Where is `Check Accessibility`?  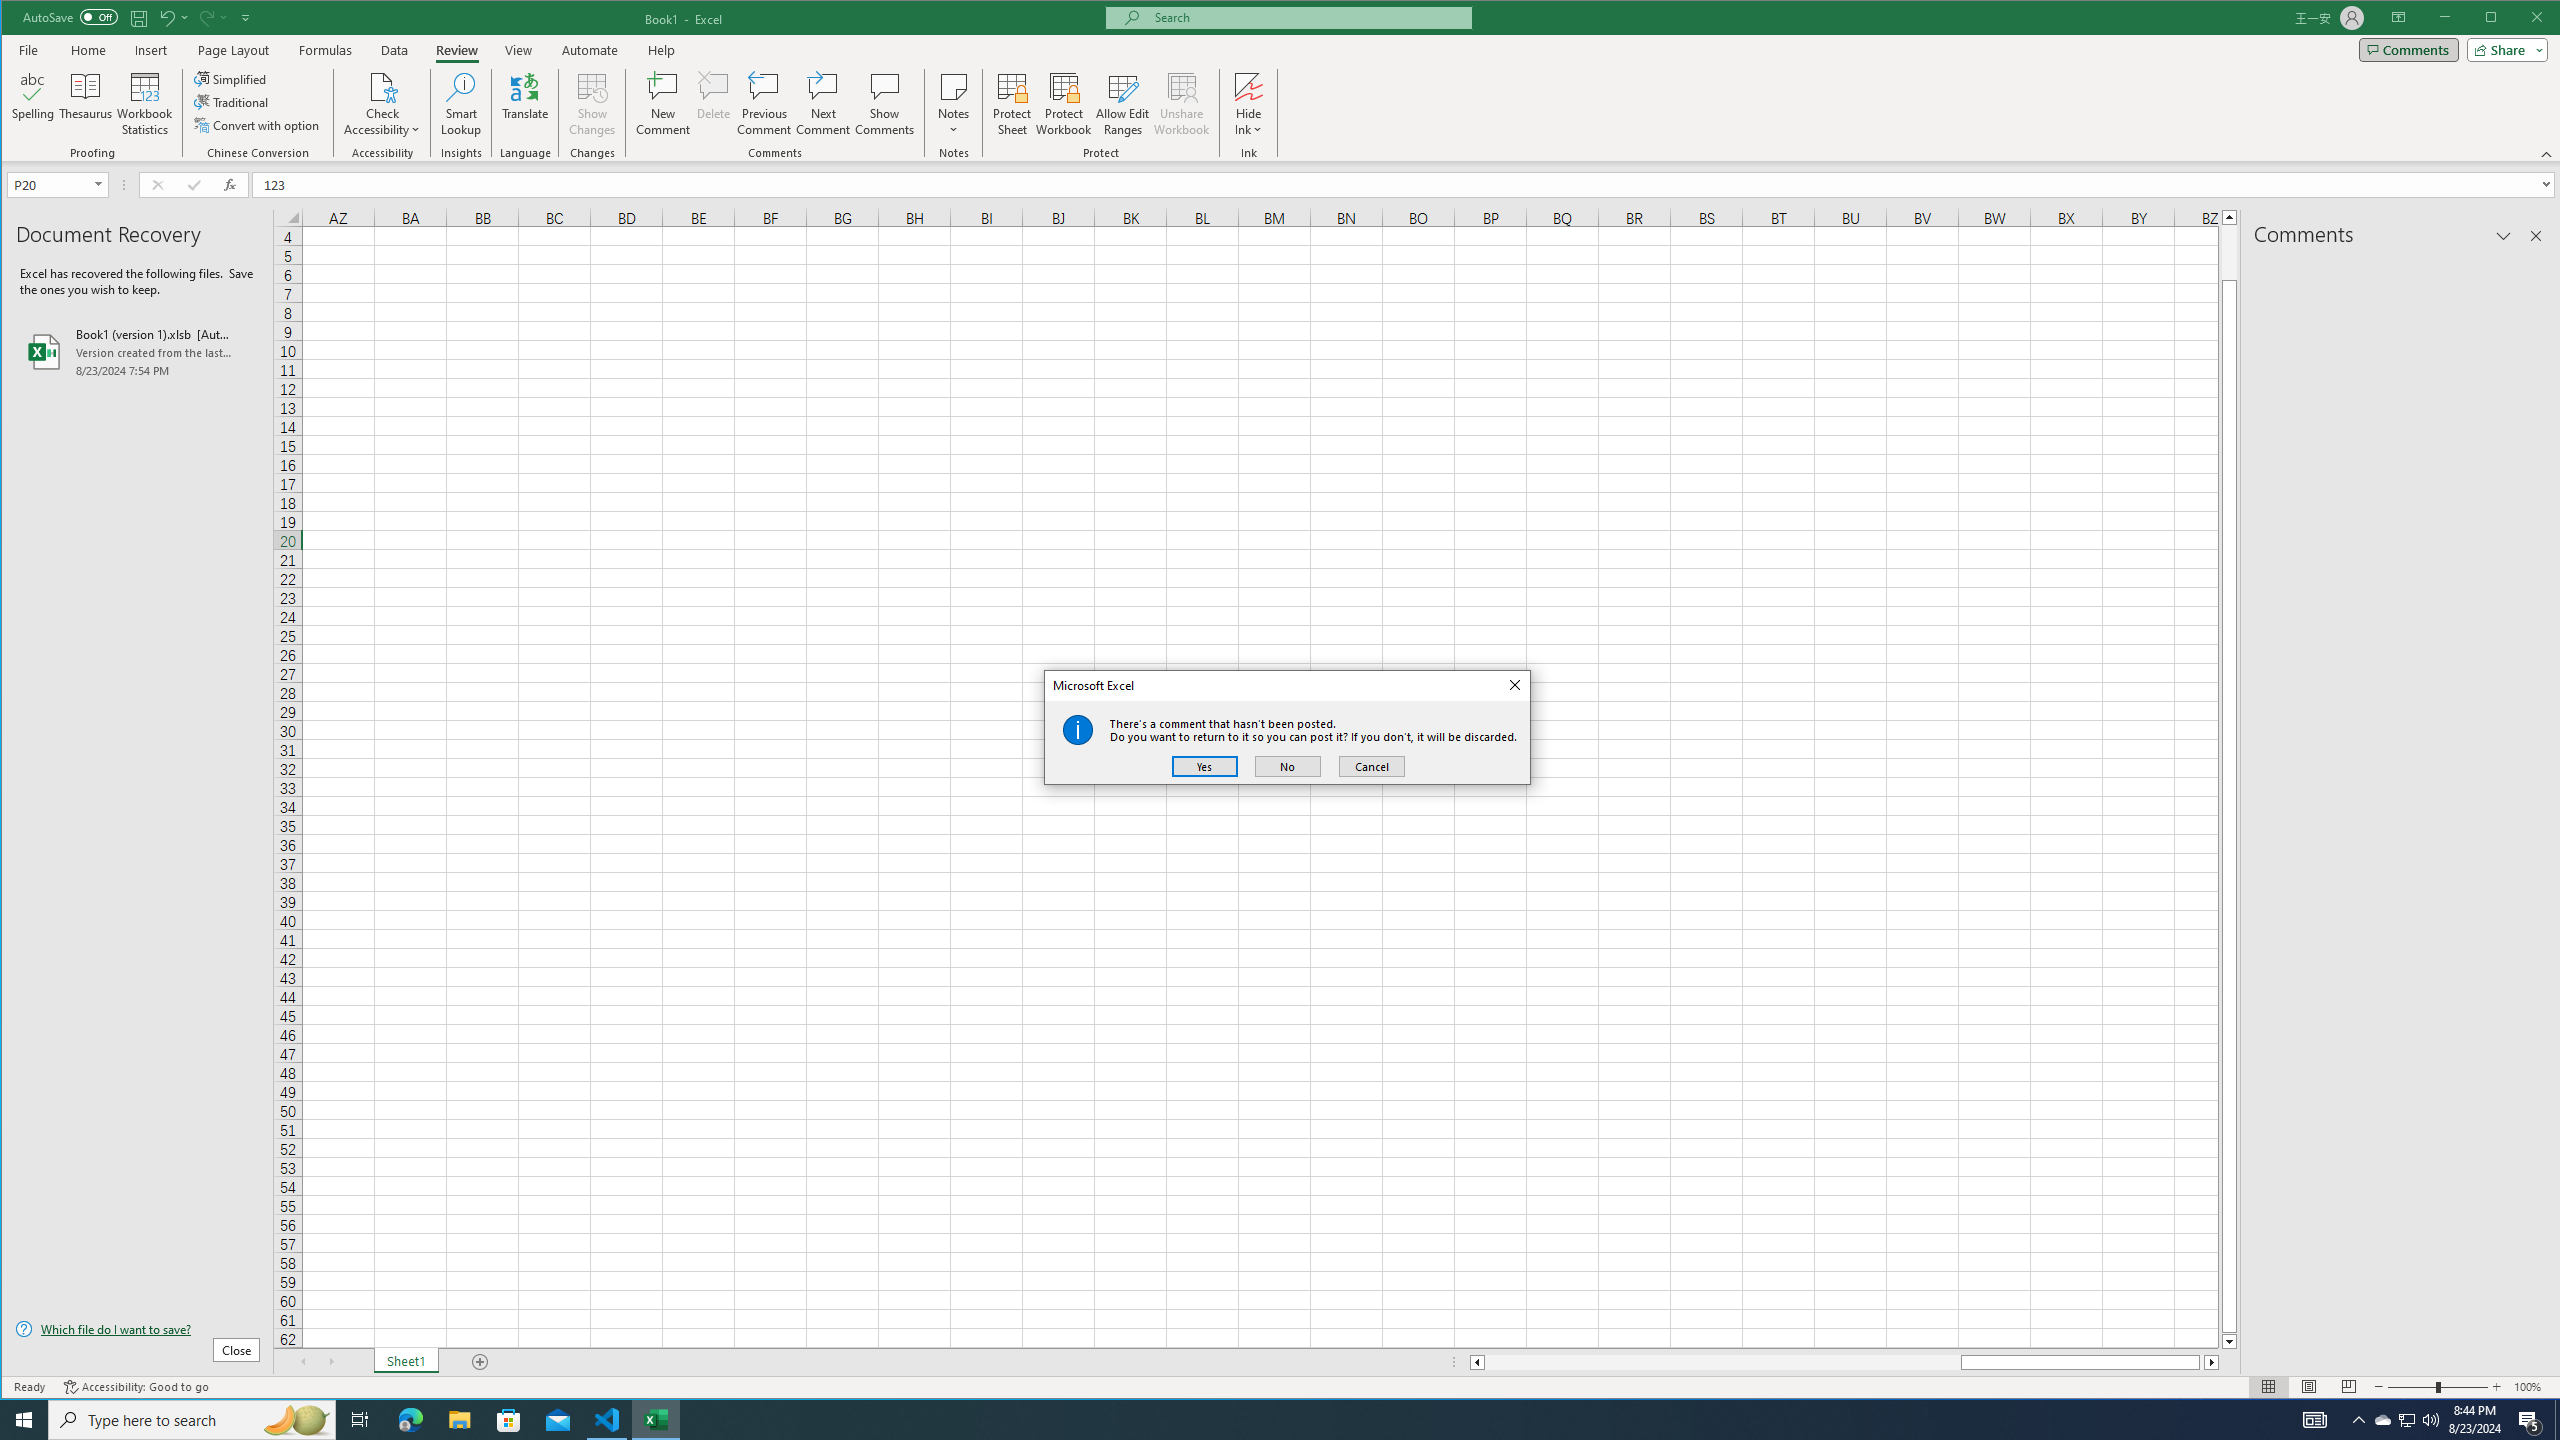 Check Accessibility is located at coordinates (382, 86).